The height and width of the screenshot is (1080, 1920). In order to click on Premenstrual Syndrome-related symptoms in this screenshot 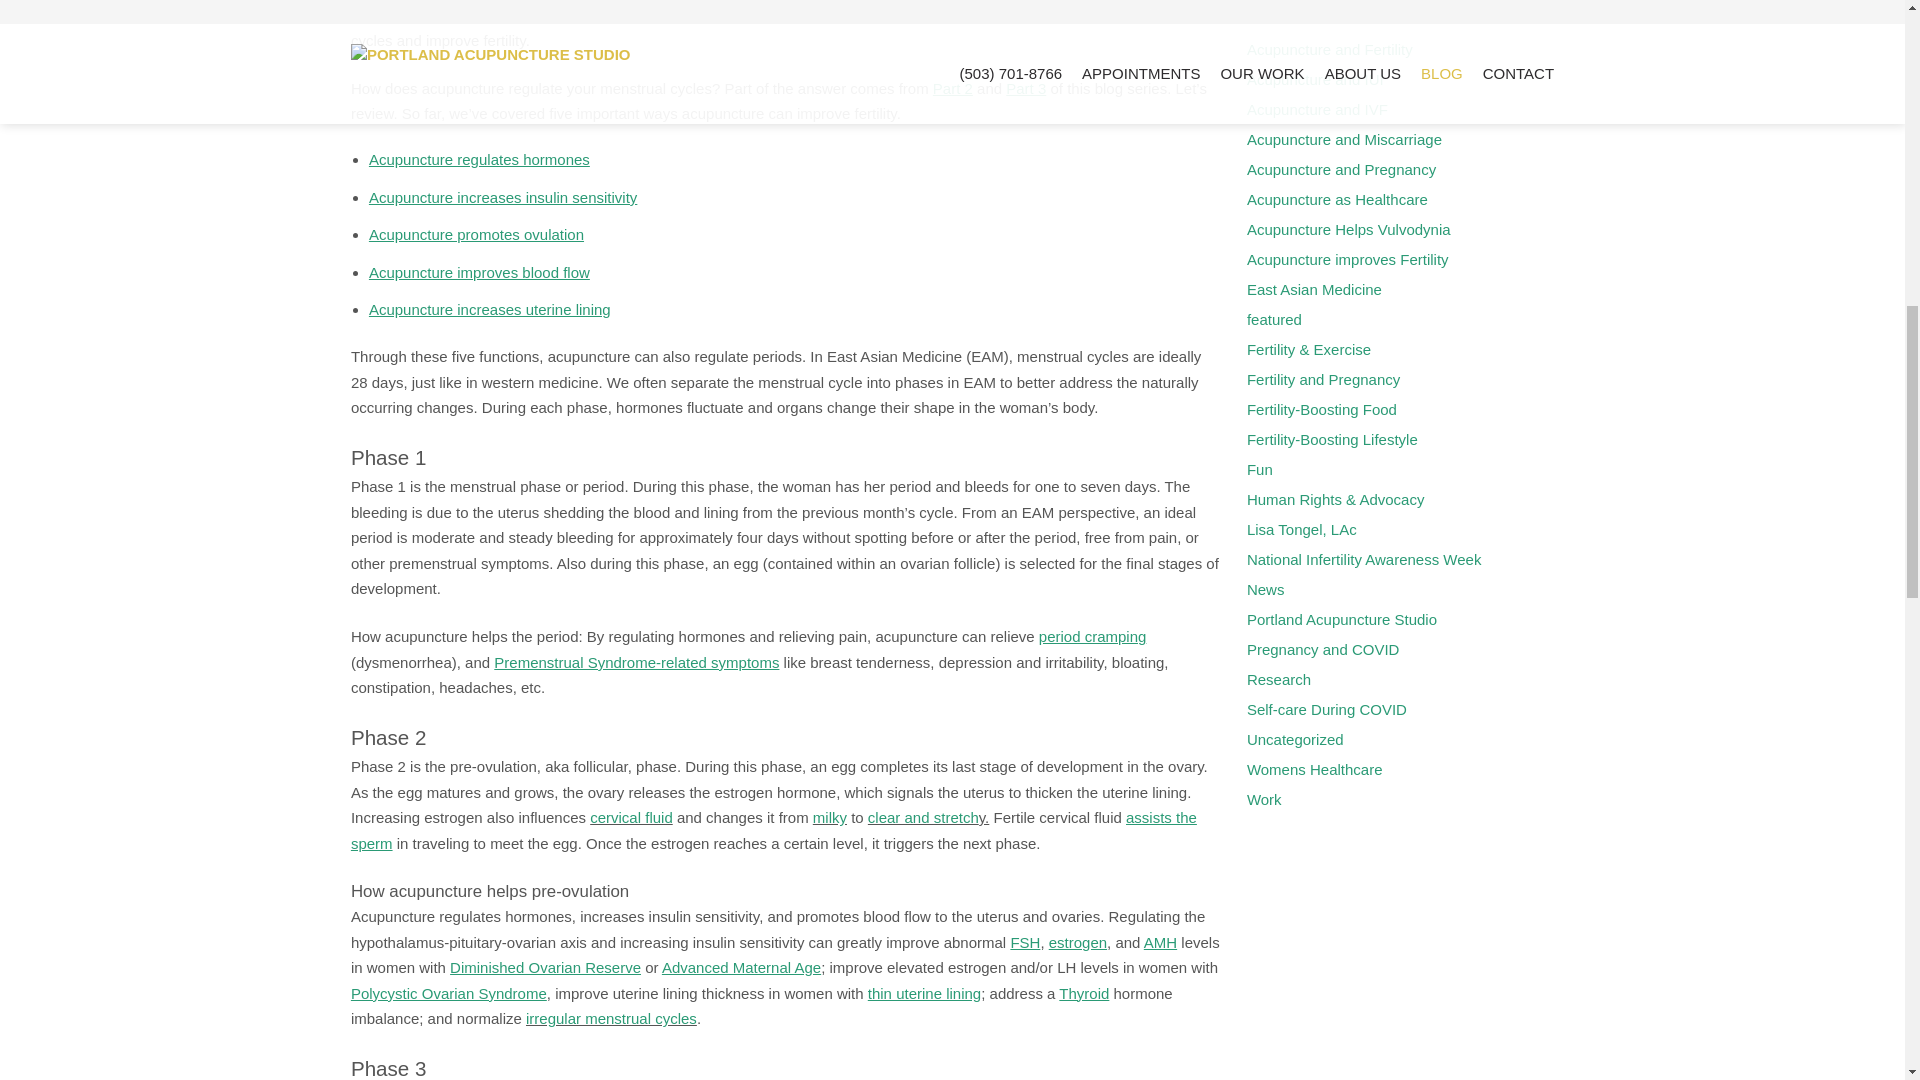, I will do `click(636, 662)`.